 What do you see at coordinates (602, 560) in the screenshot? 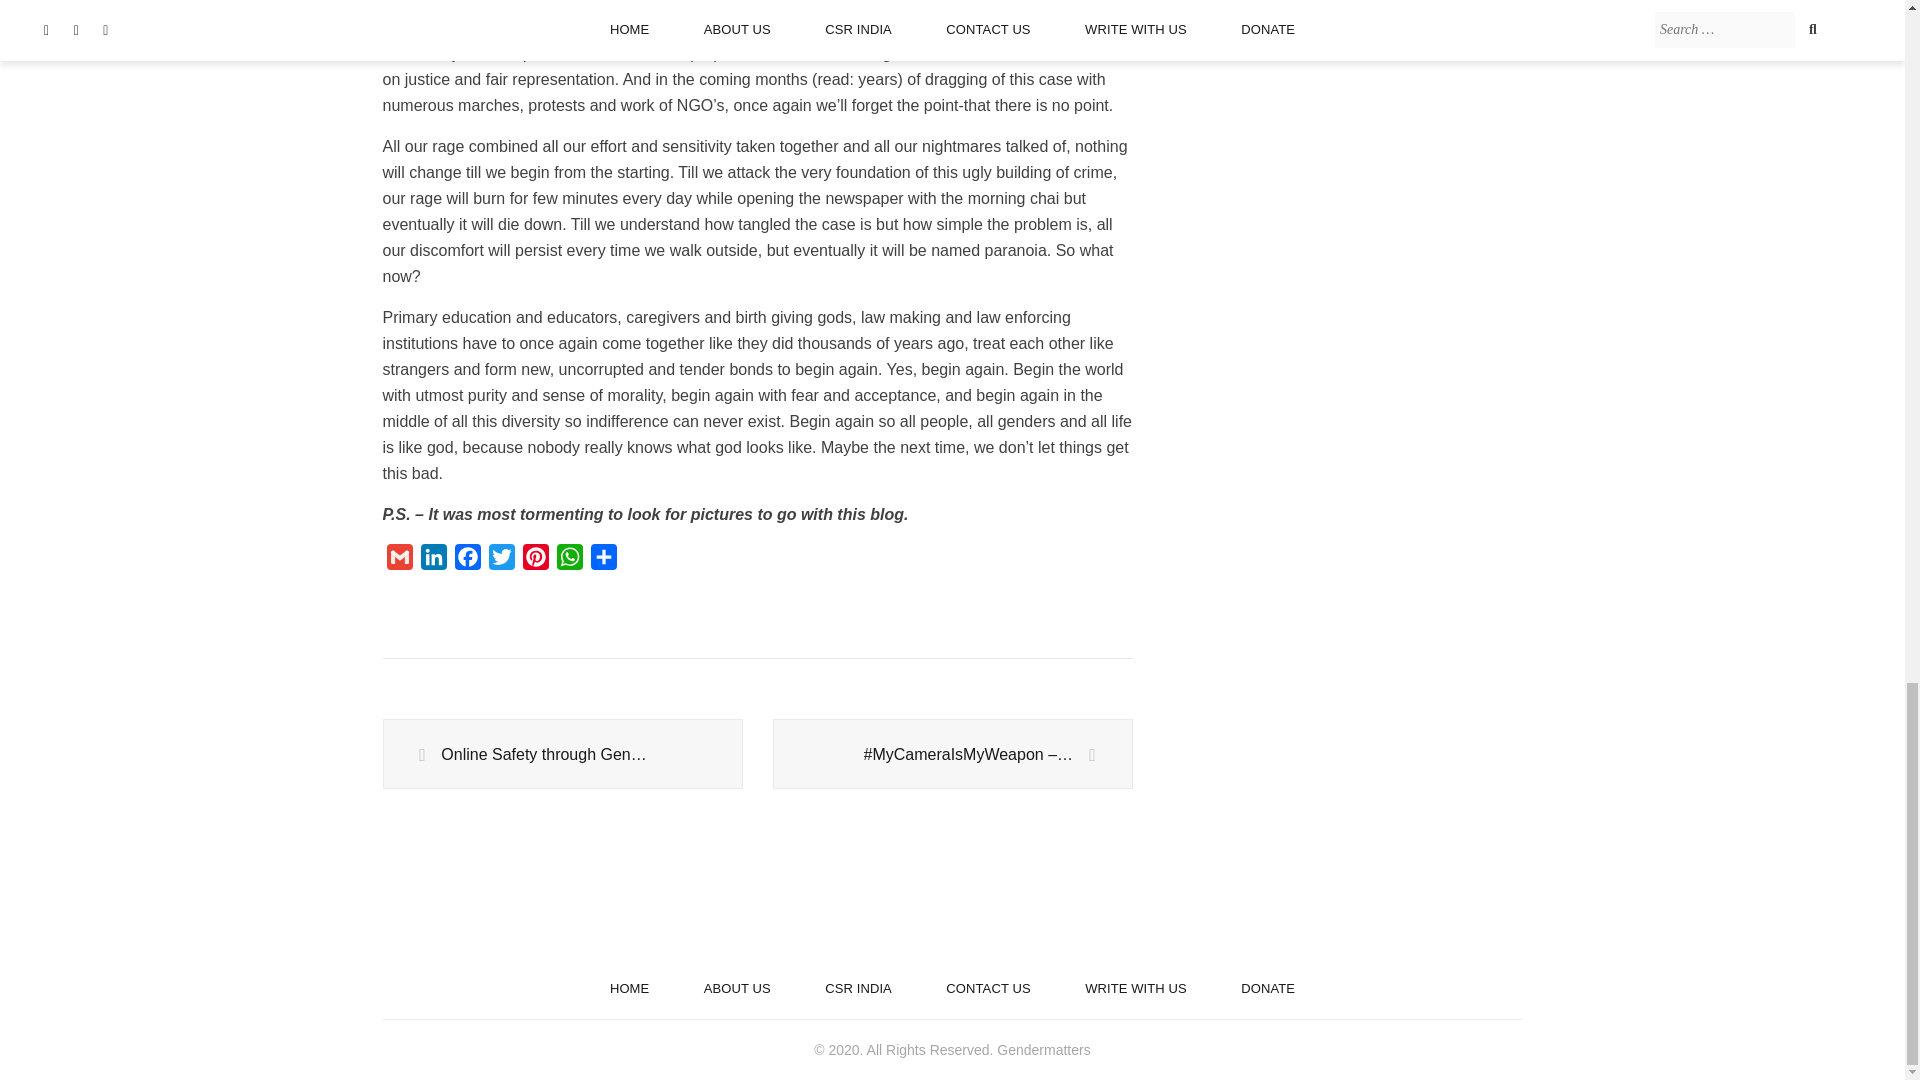
I see `Share` at bounding box center [602, 560].